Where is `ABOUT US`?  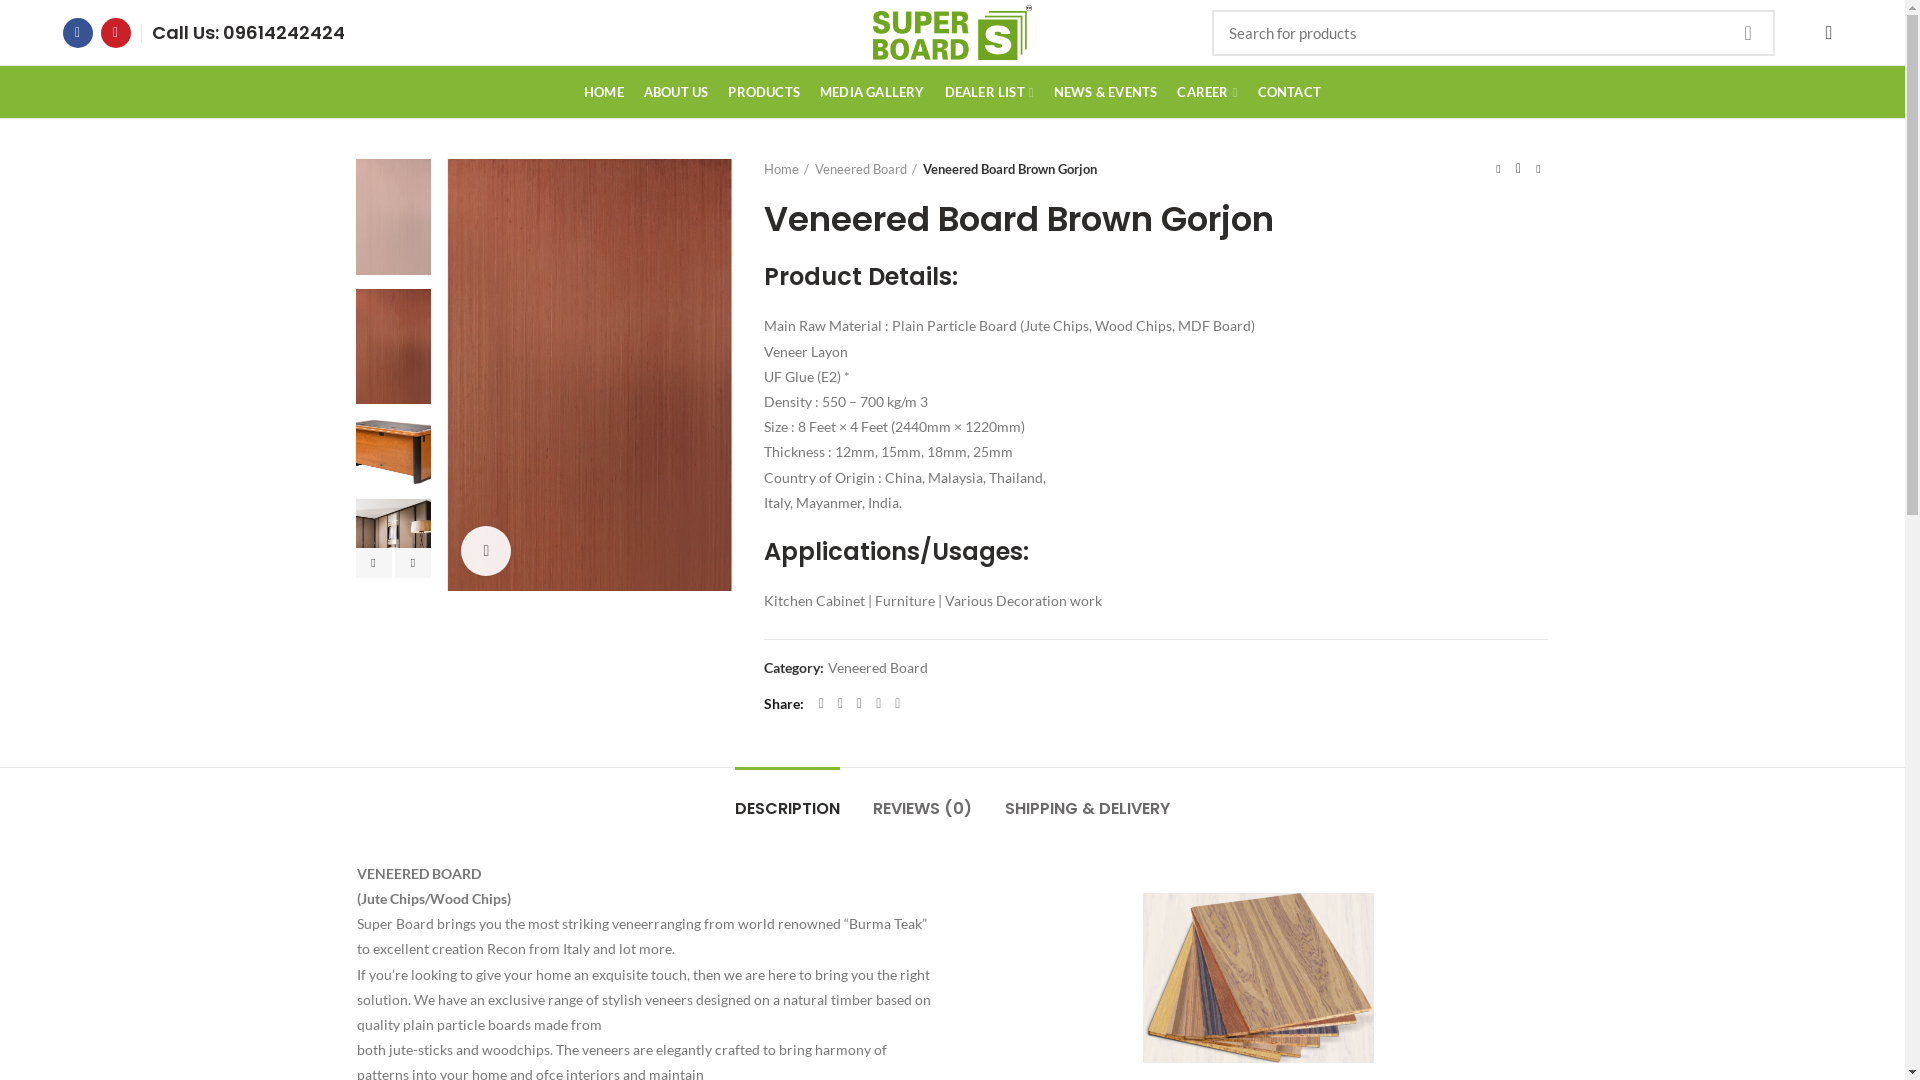
ABOUT US is located at coordinates (676, 92).